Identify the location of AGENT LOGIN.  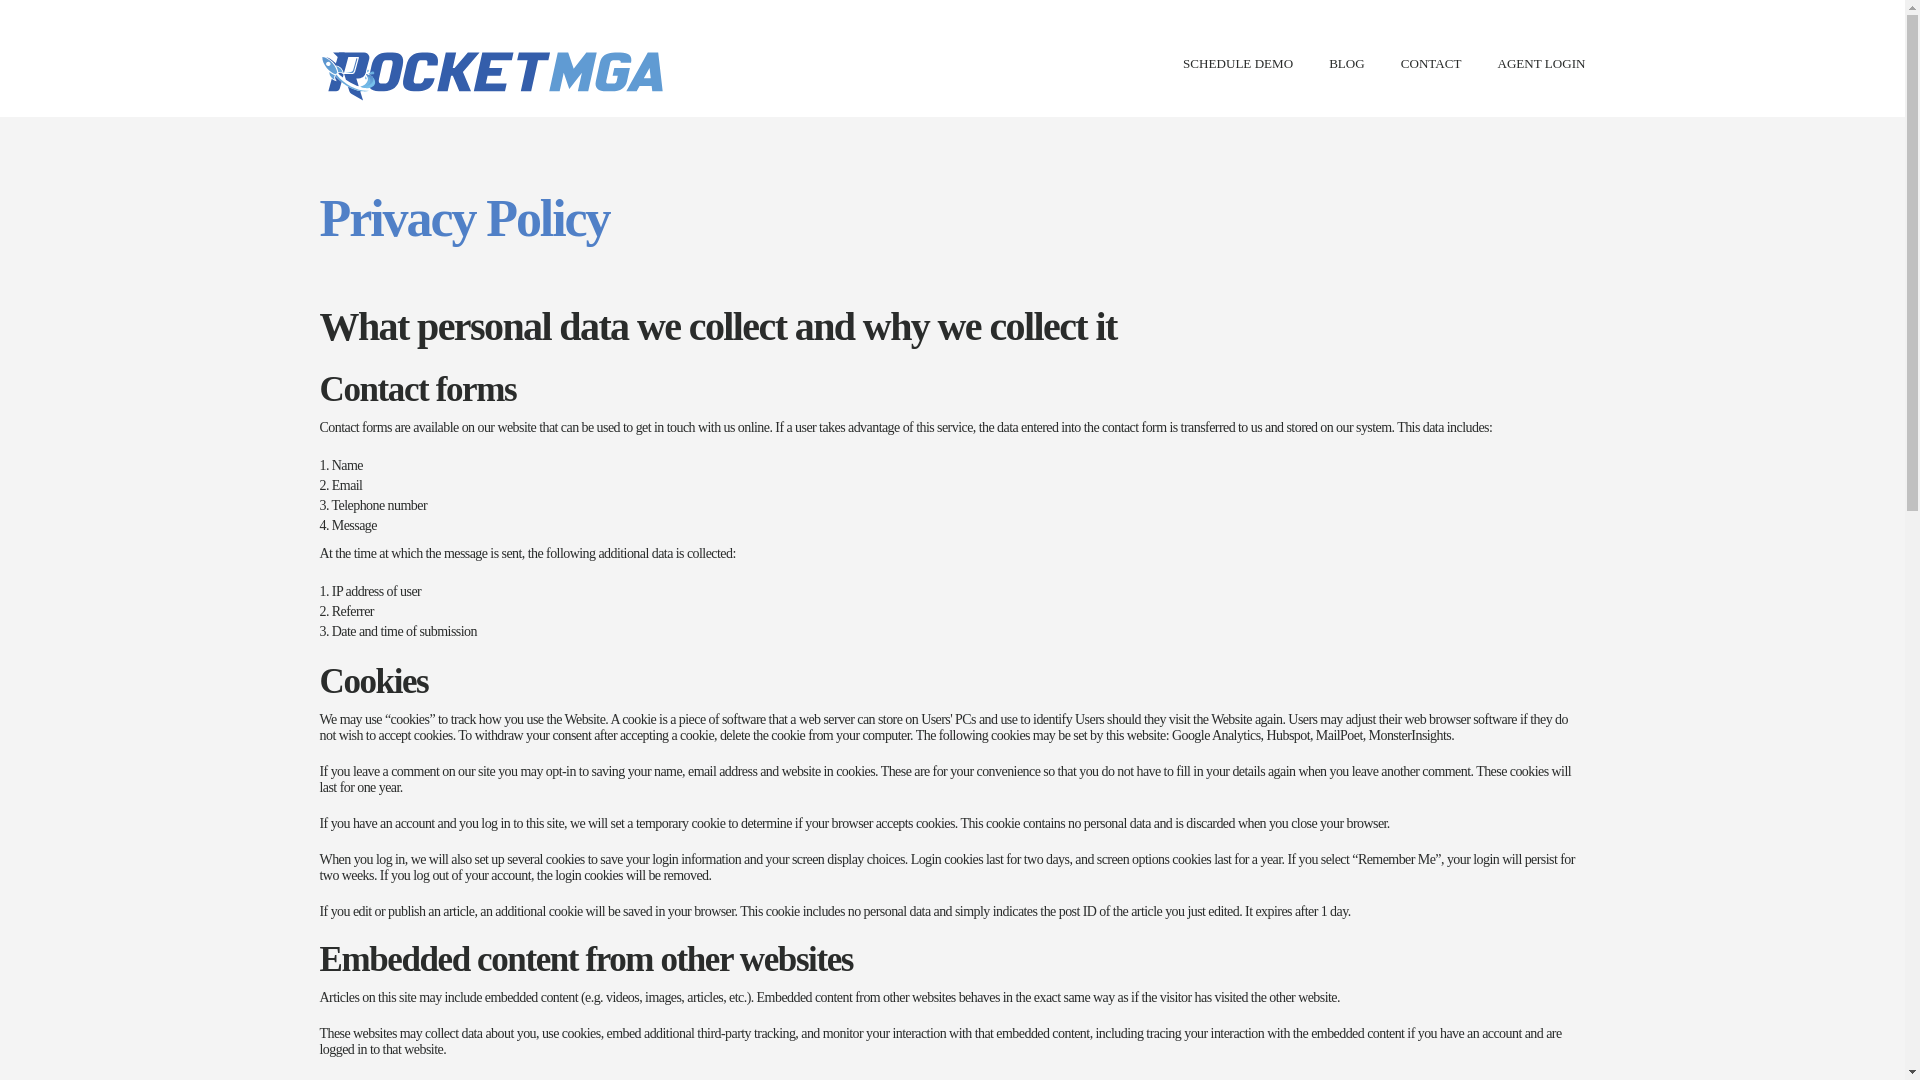
(1541, 64).